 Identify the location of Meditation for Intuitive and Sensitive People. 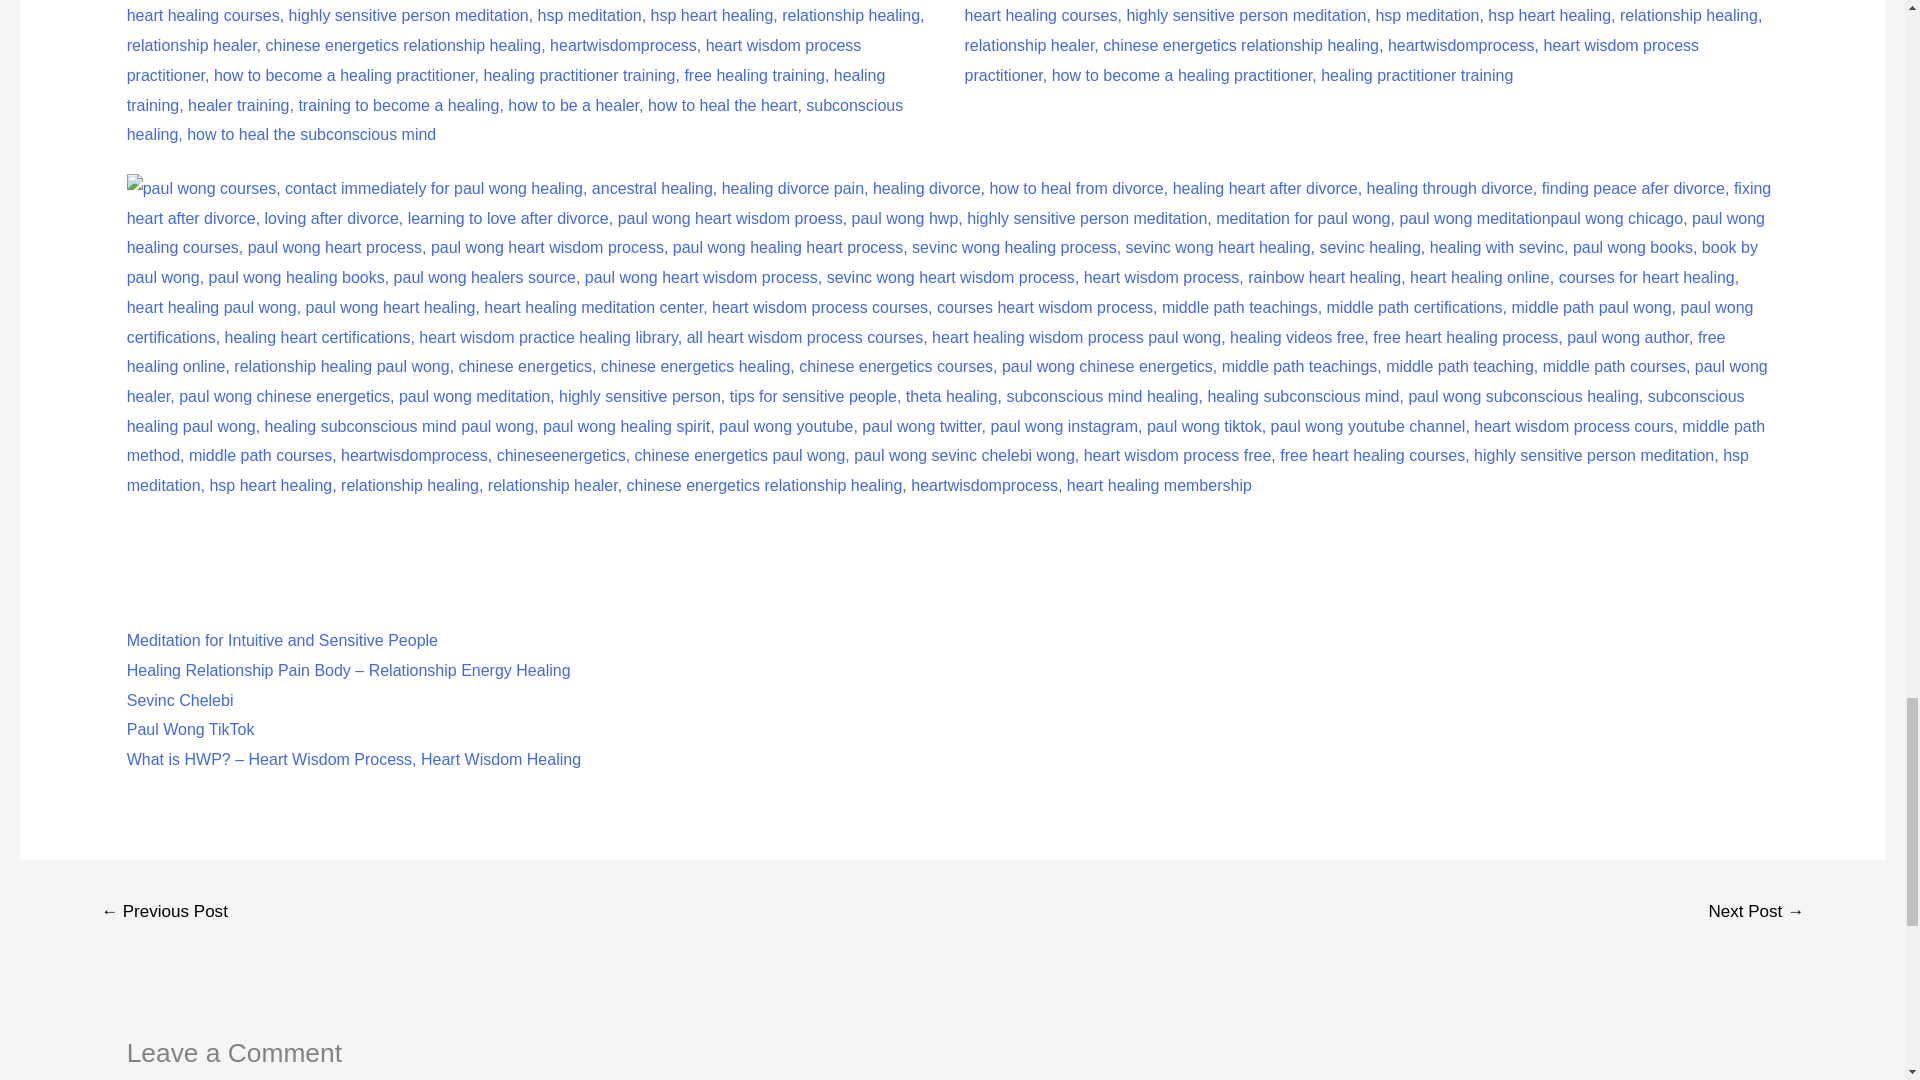
(282, 640).